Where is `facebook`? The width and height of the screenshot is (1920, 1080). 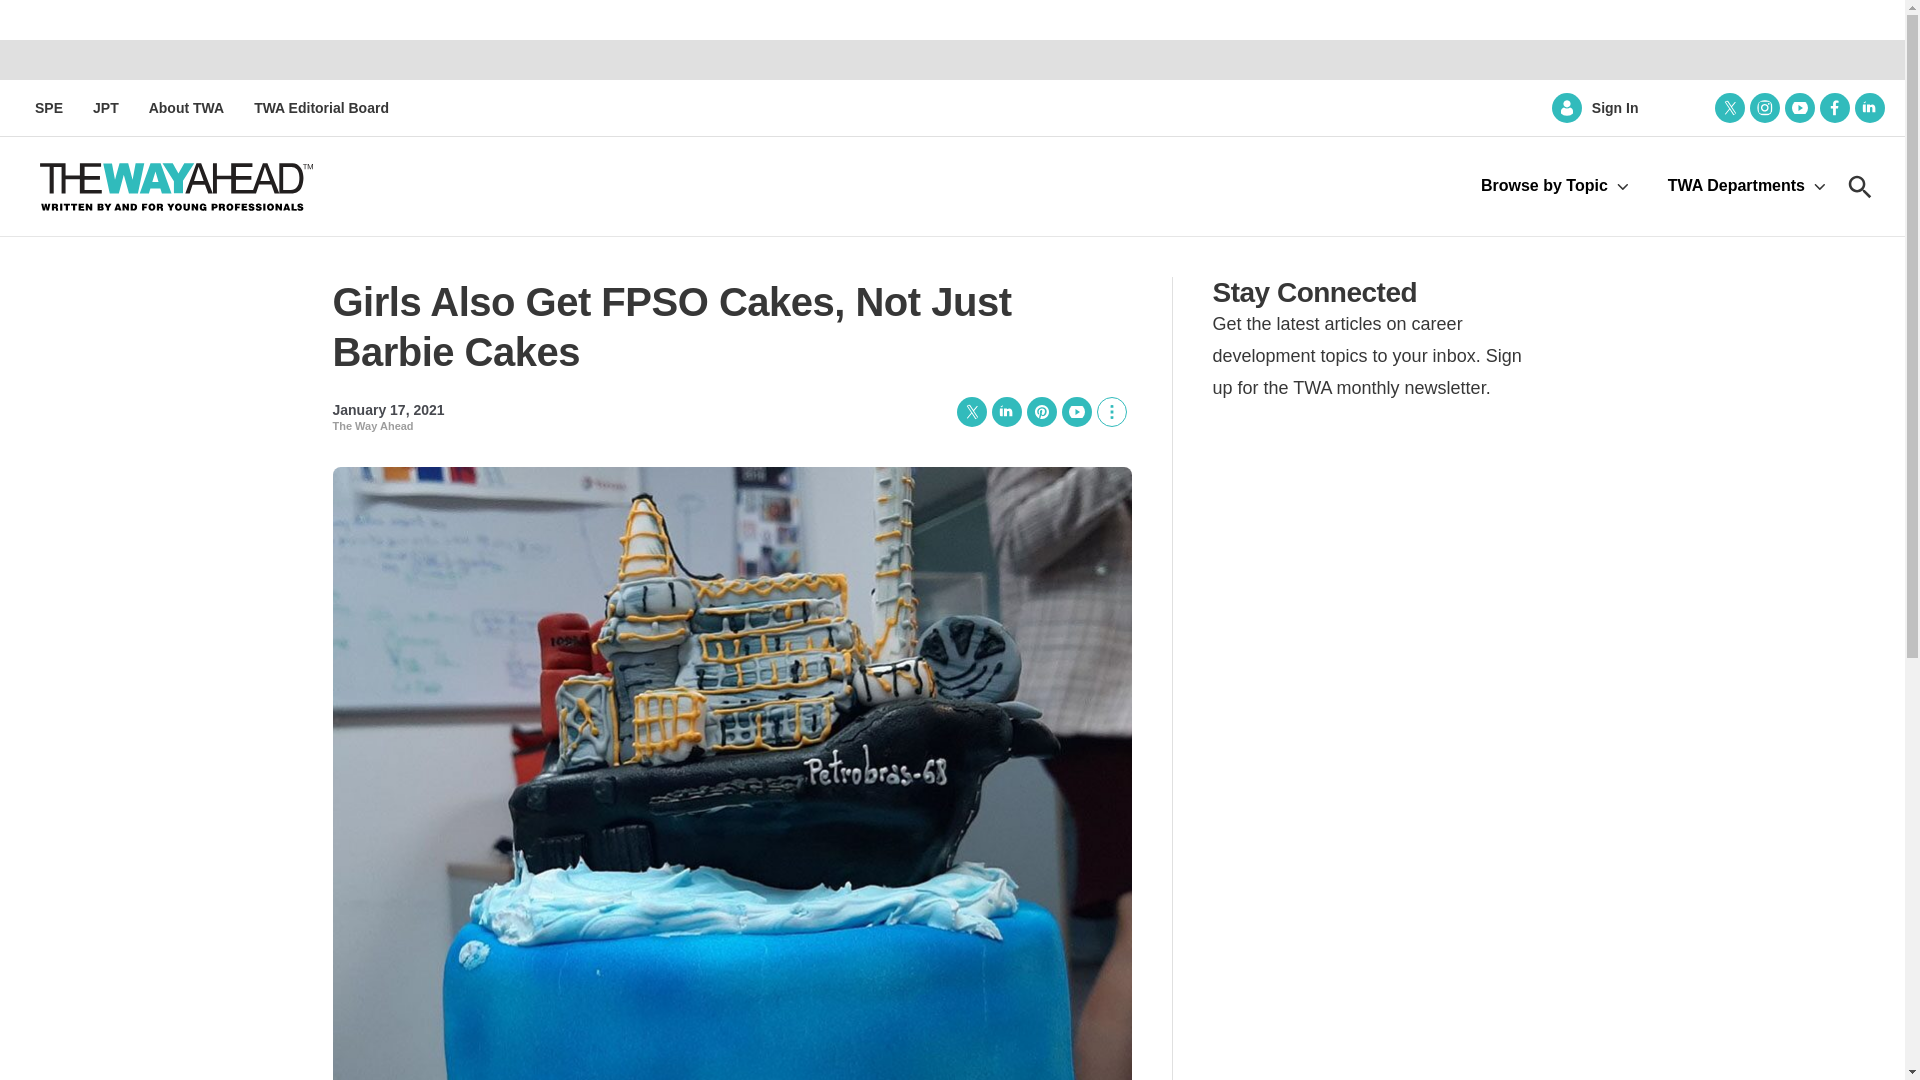 facebook is located at coordinates (1835, 108).